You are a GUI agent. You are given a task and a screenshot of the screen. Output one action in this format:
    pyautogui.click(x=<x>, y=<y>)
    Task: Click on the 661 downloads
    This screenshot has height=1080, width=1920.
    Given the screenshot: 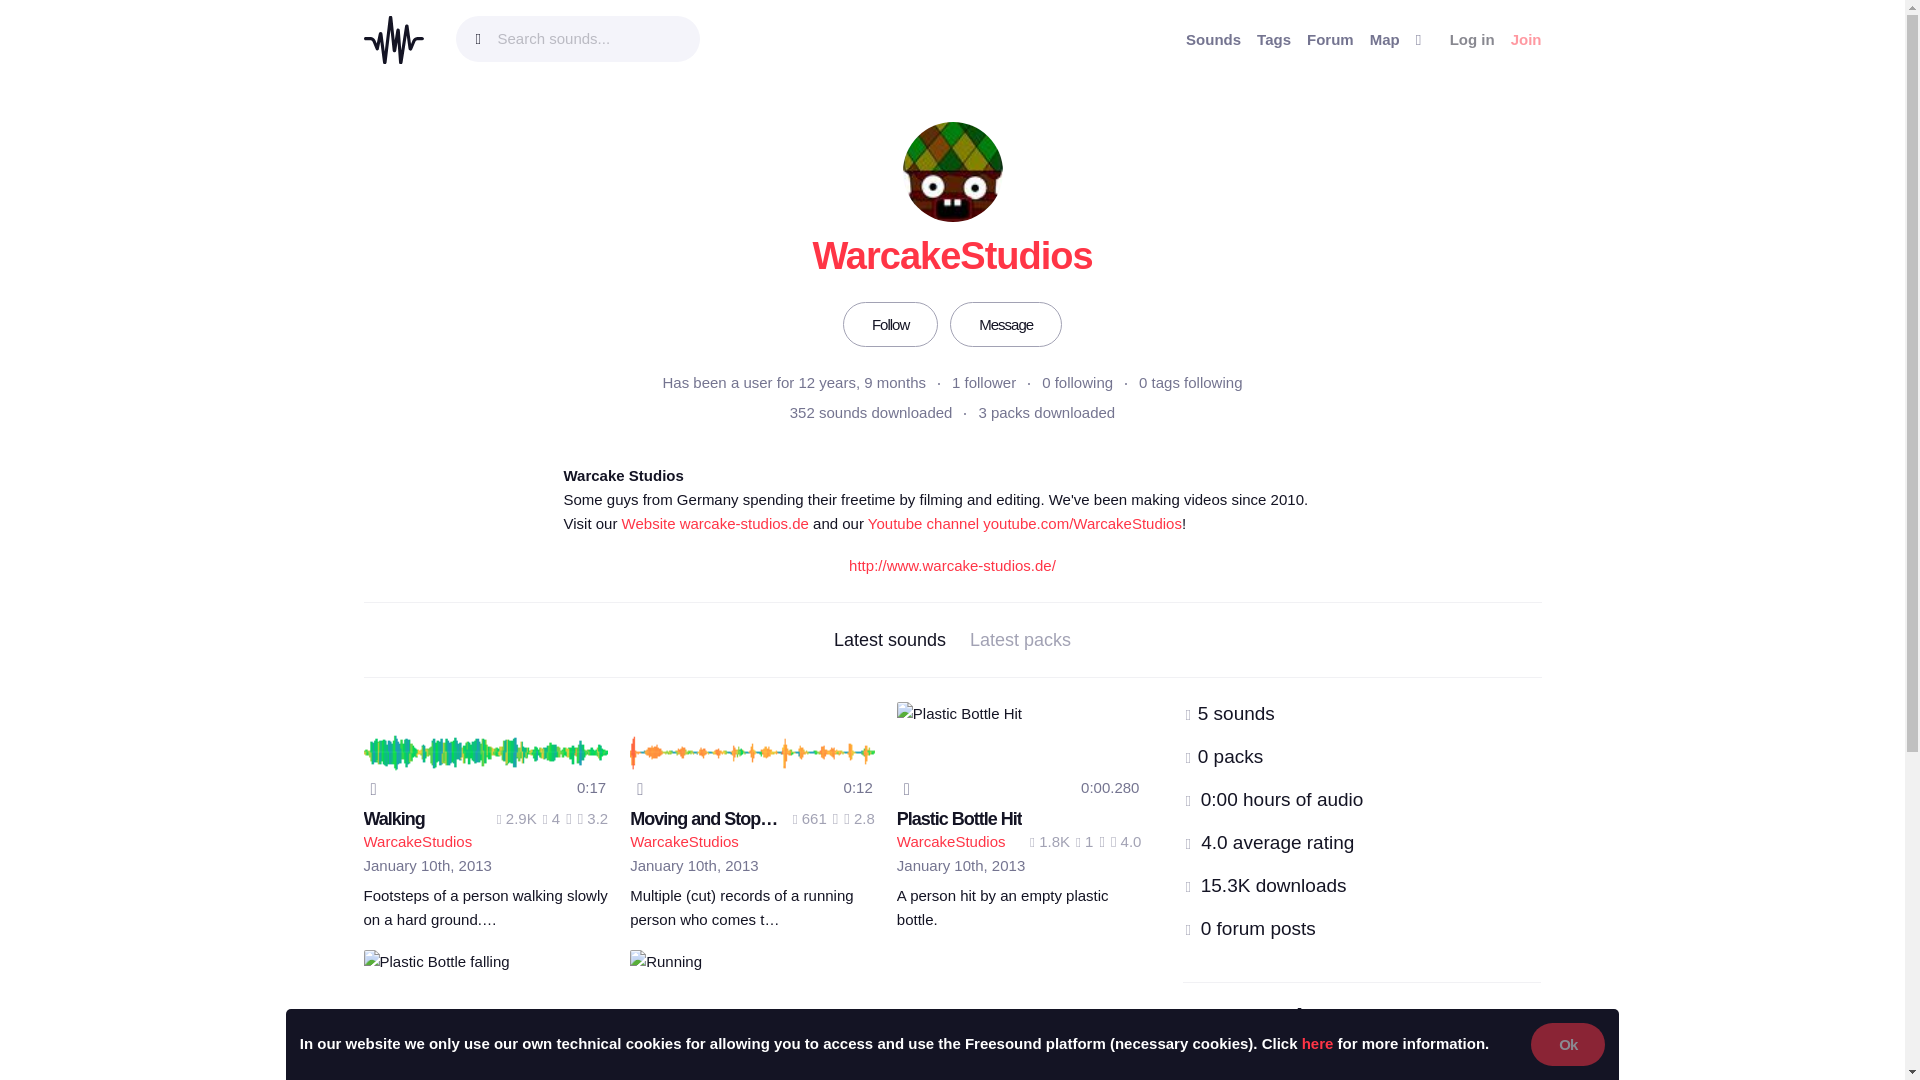 What is the action you would take?
    pyautogui.click(x=810, y=818)
    